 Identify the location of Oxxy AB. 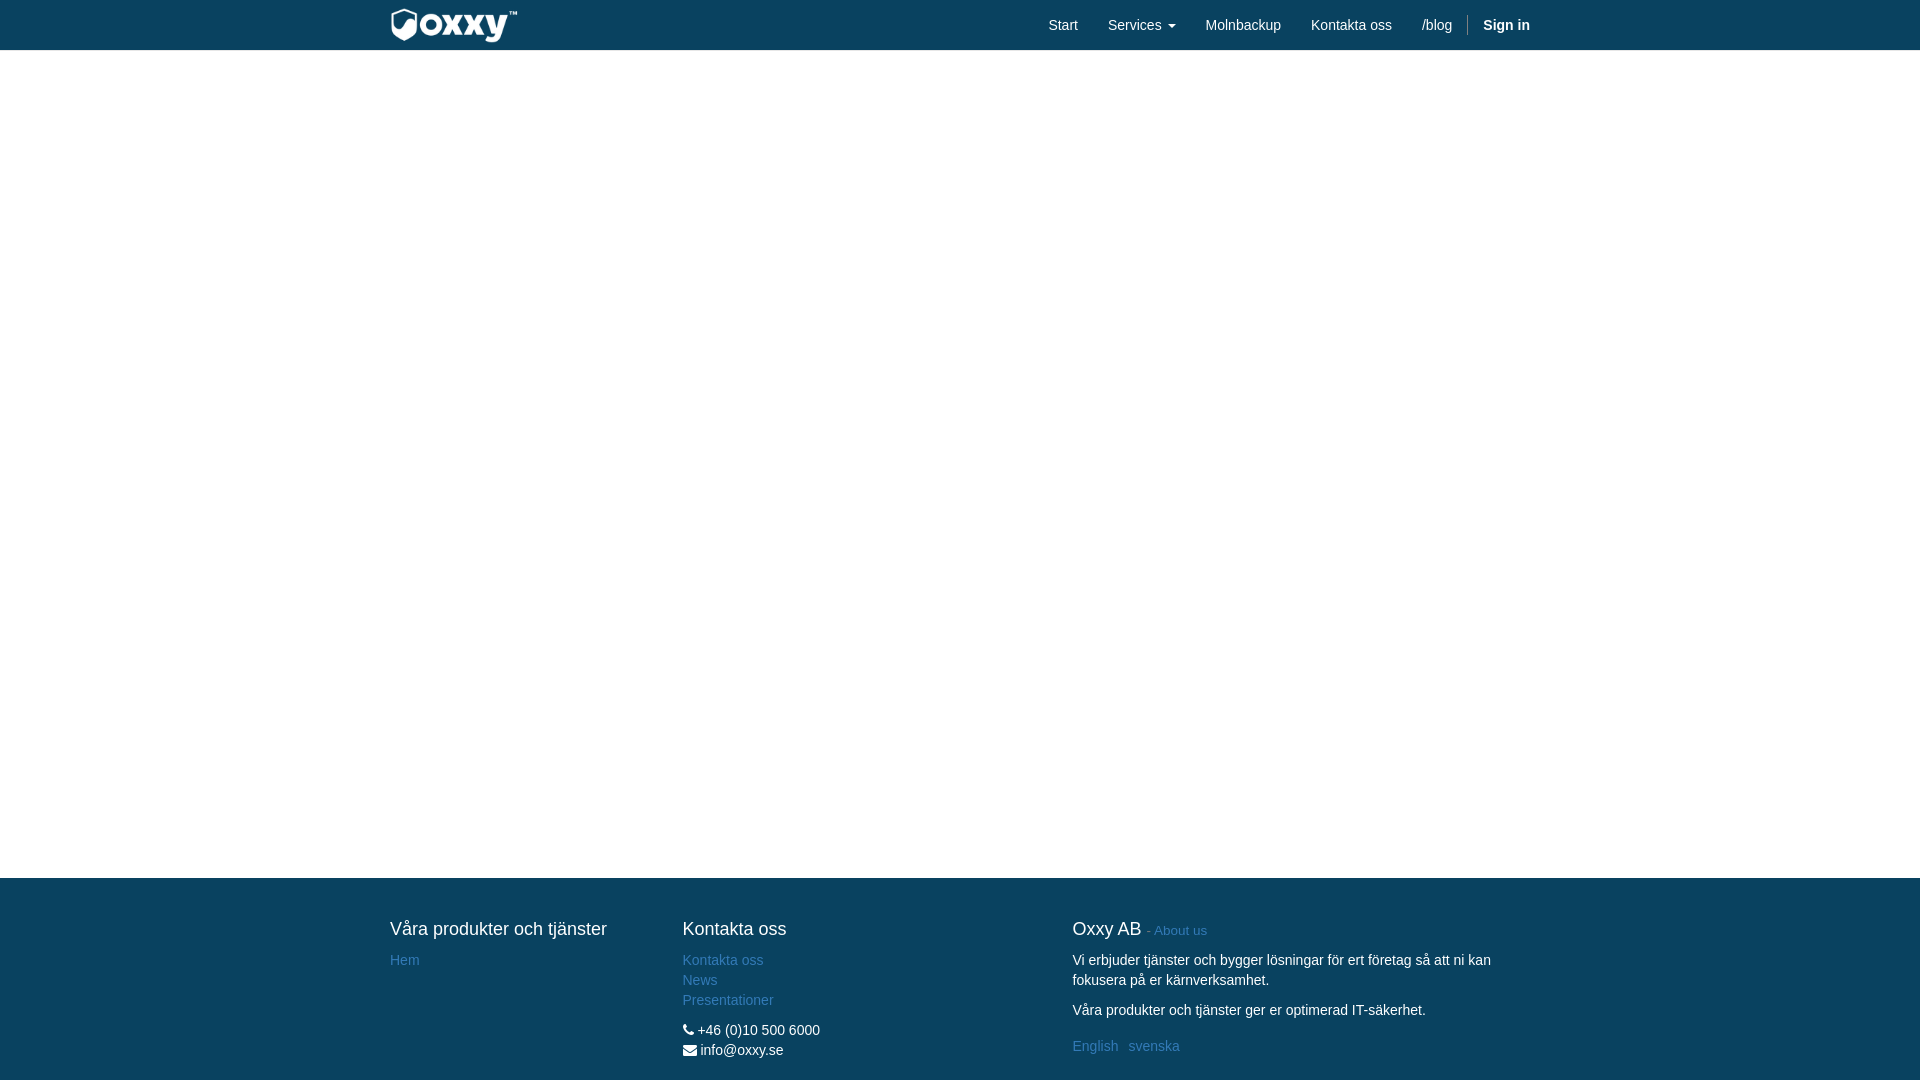
(454, 26).